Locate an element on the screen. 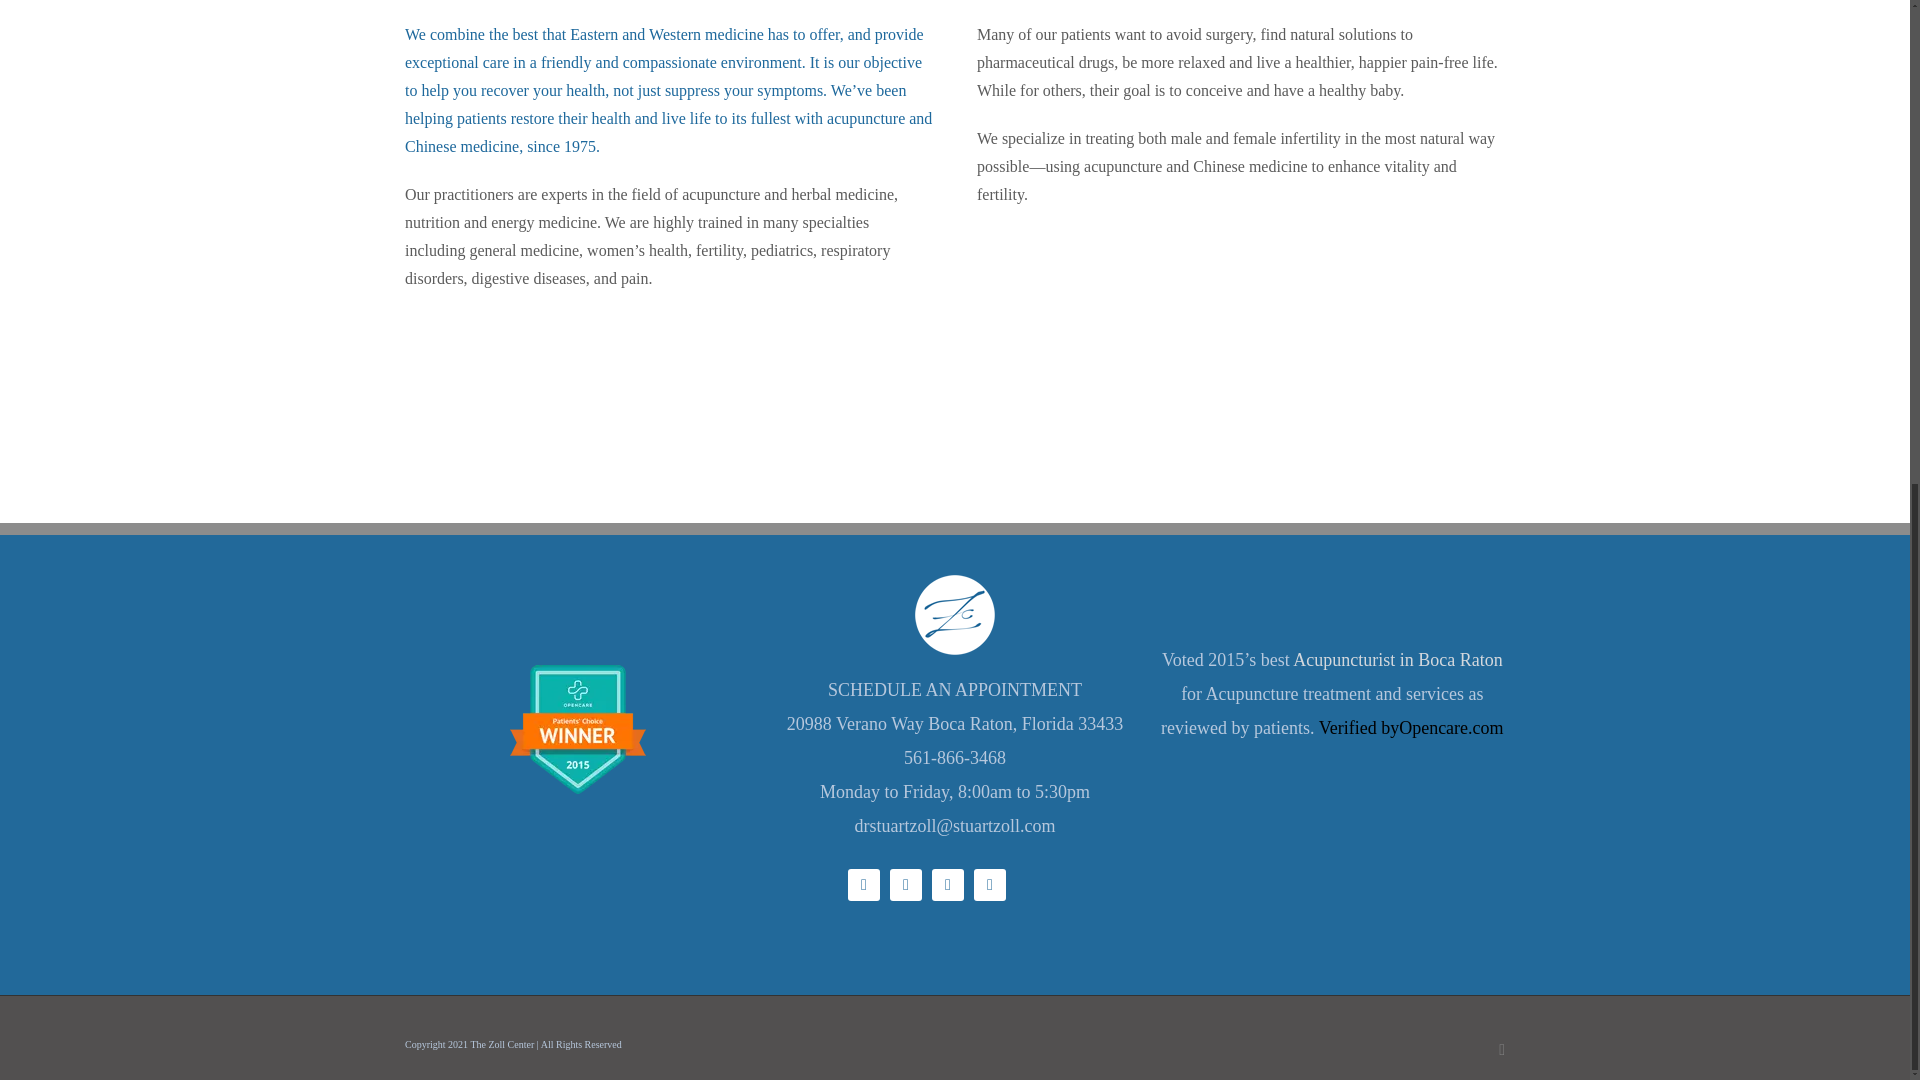  Facebook is located at coordinates (1502, 1050).